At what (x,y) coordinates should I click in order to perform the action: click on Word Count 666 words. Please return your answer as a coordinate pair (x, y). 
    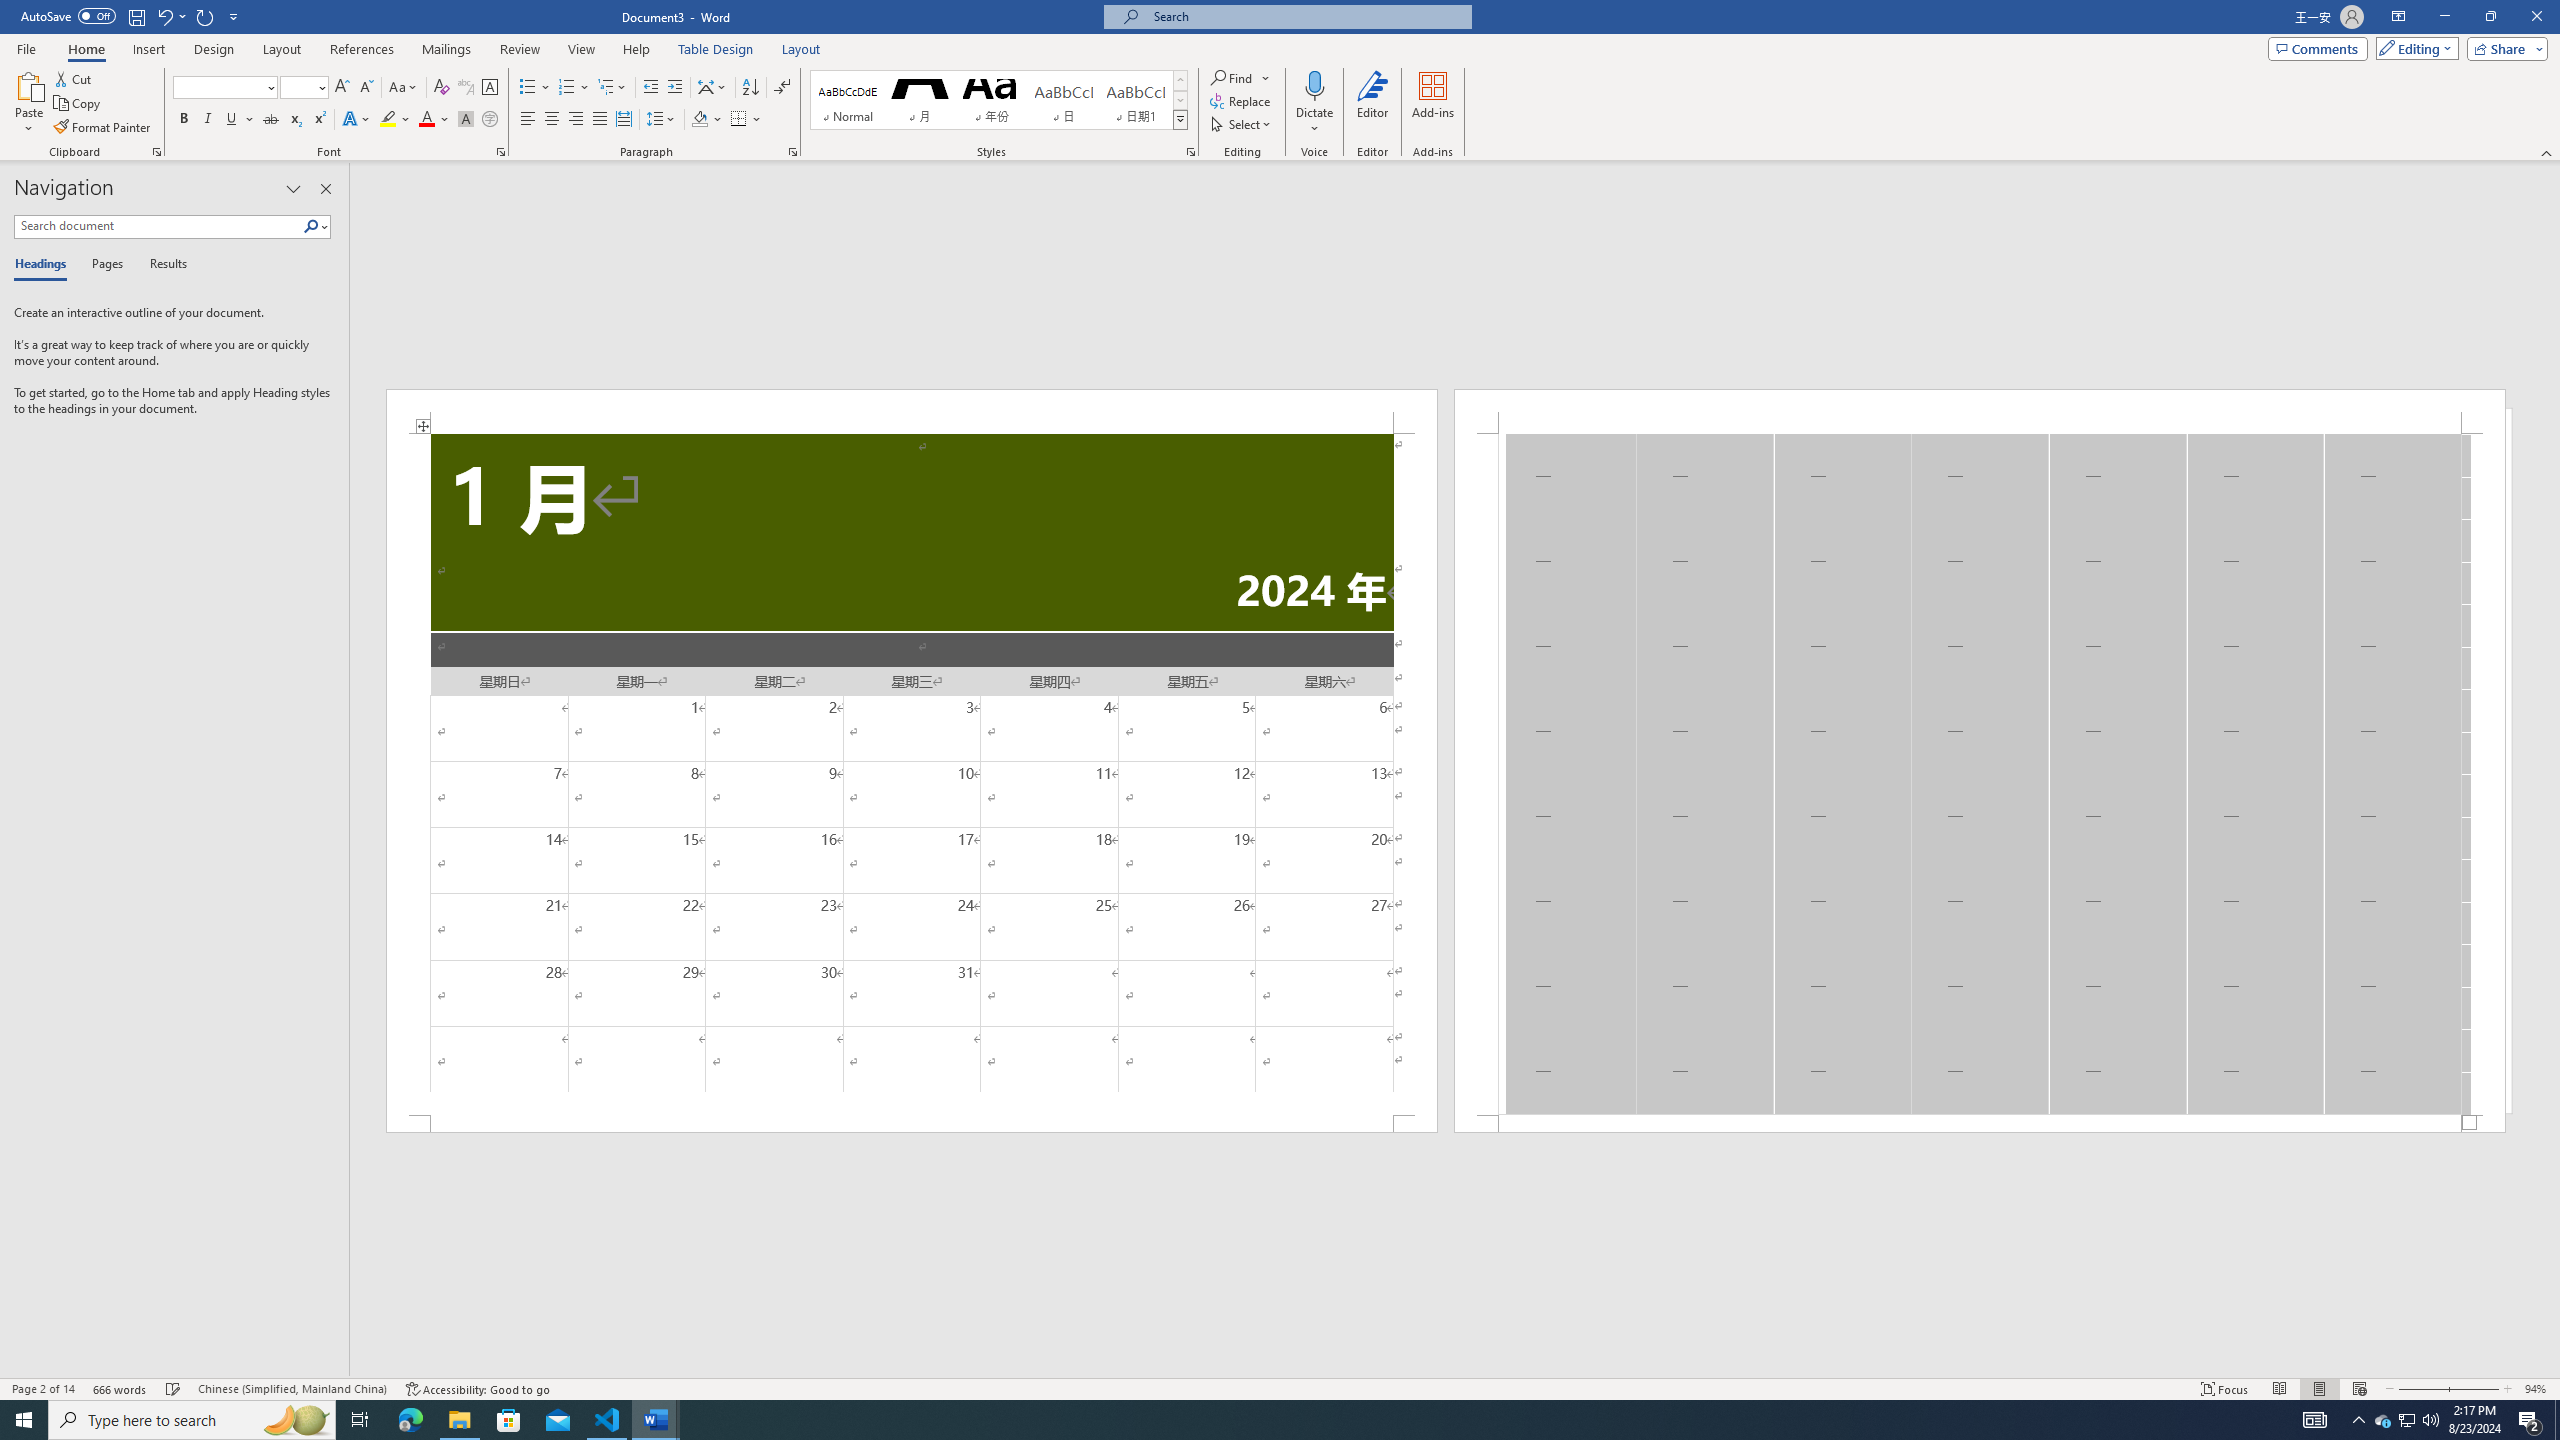
    Looking at the image, I should click on (122, 1389).